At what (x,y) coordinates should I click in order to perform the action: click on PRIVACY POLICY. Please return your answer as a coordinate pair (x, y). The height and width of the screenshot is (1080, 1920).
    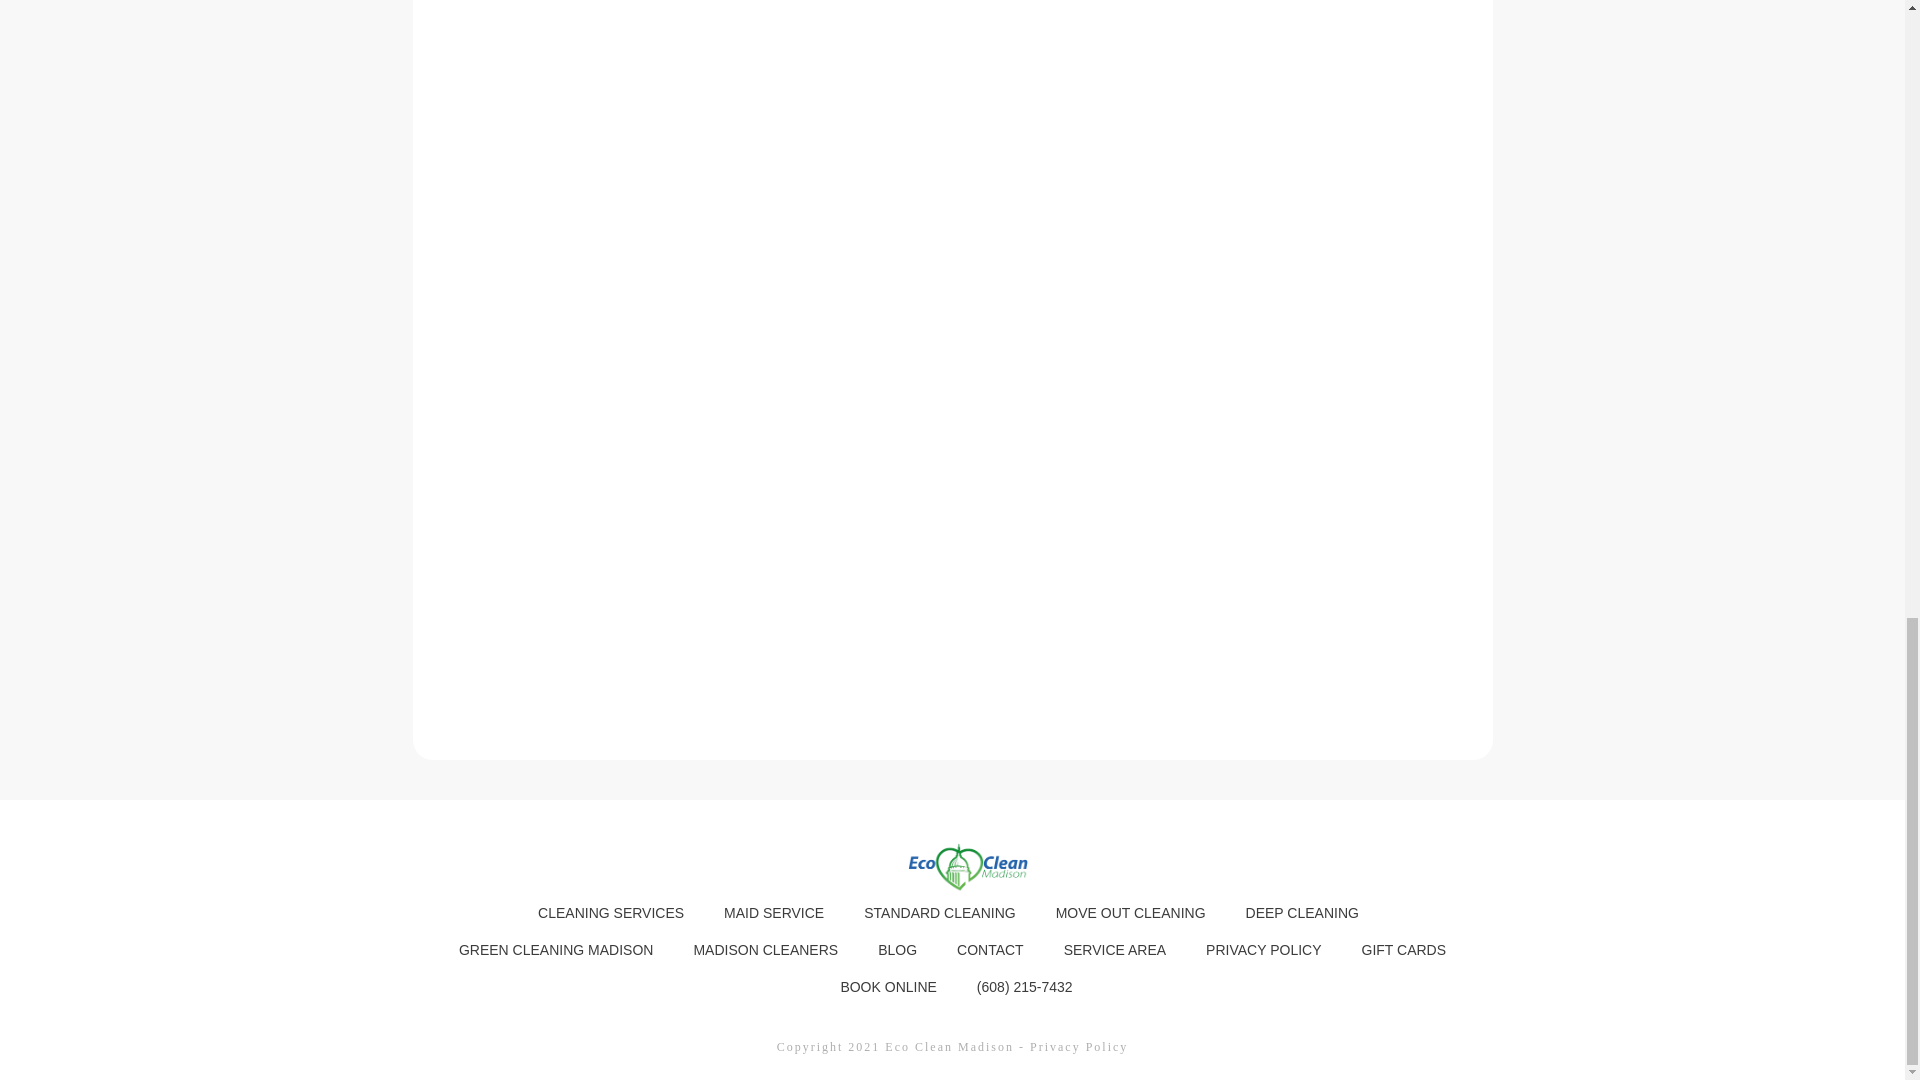
    Looking at the image, I should click on (1262, 950).